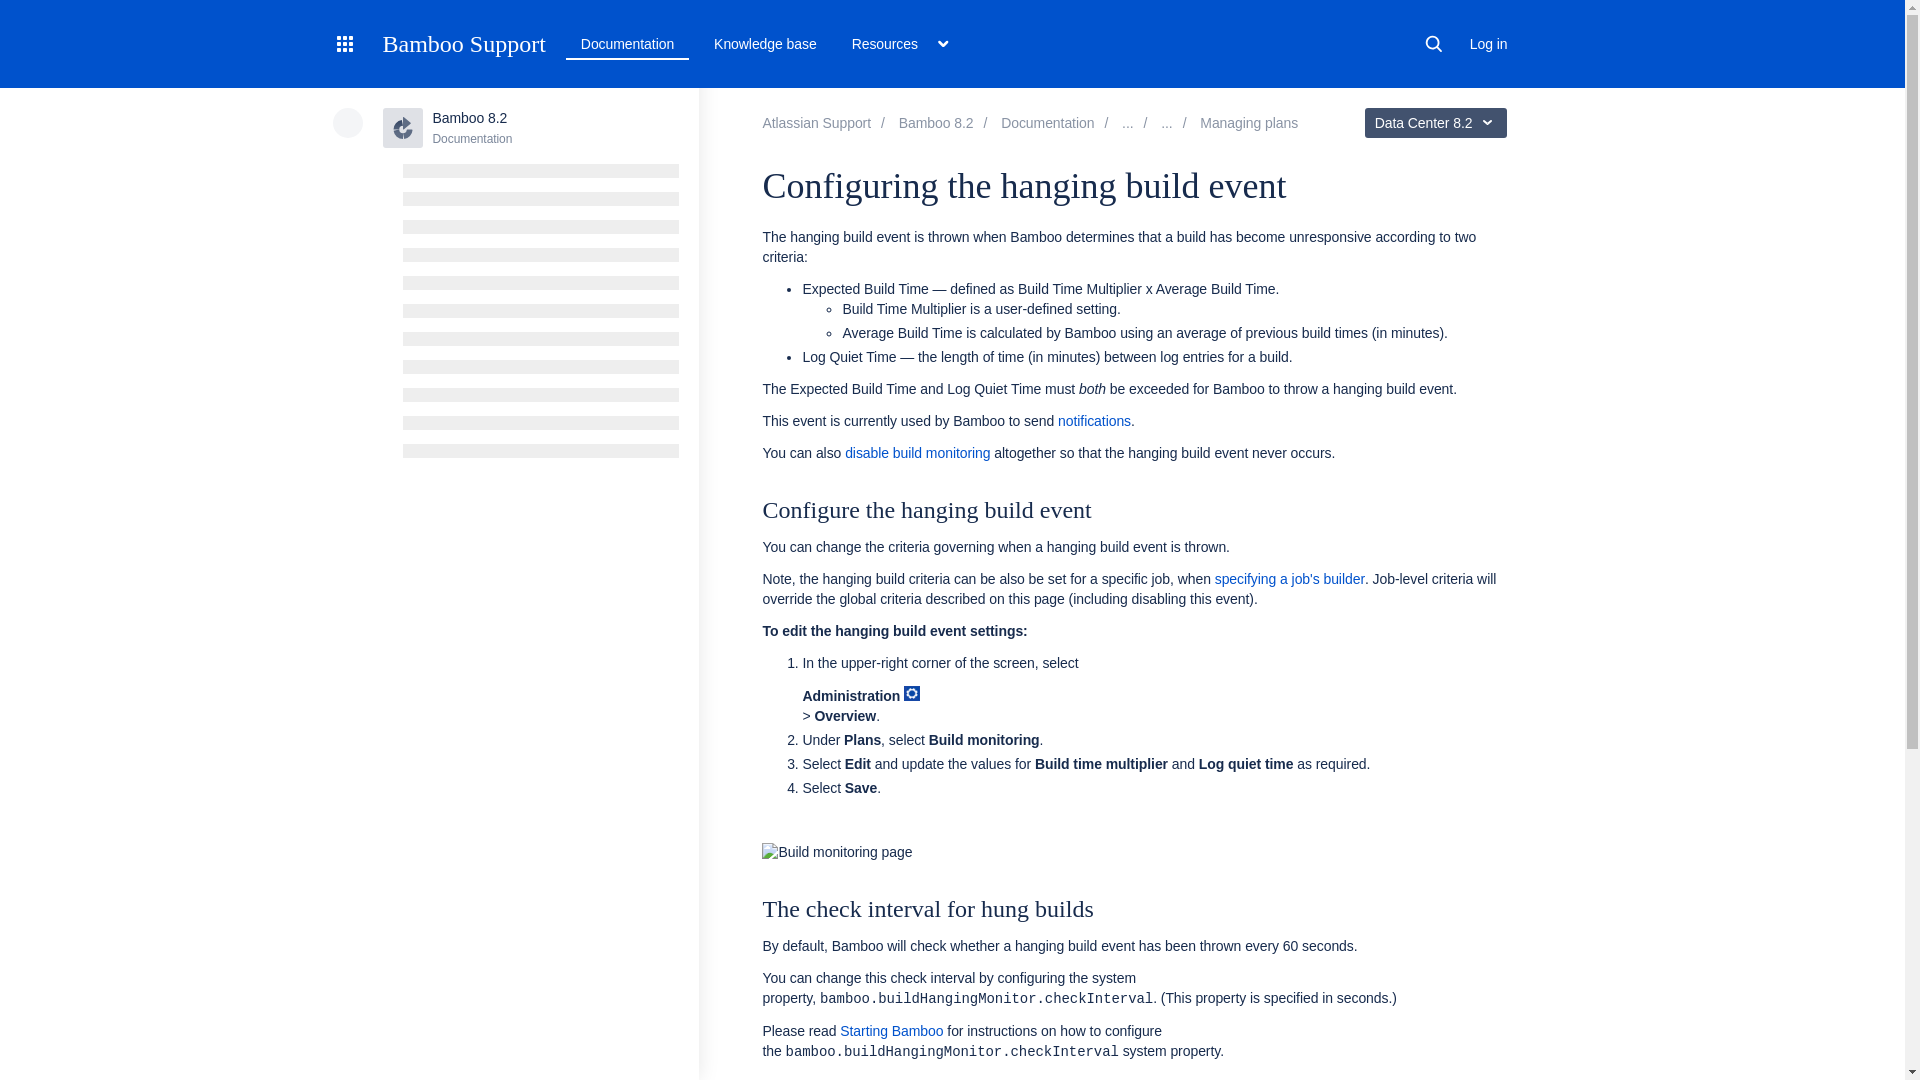  What do you see at coordinates (766, 44) in the screenshot?
I see `Knowledge base` at bounding box center [766, 44].